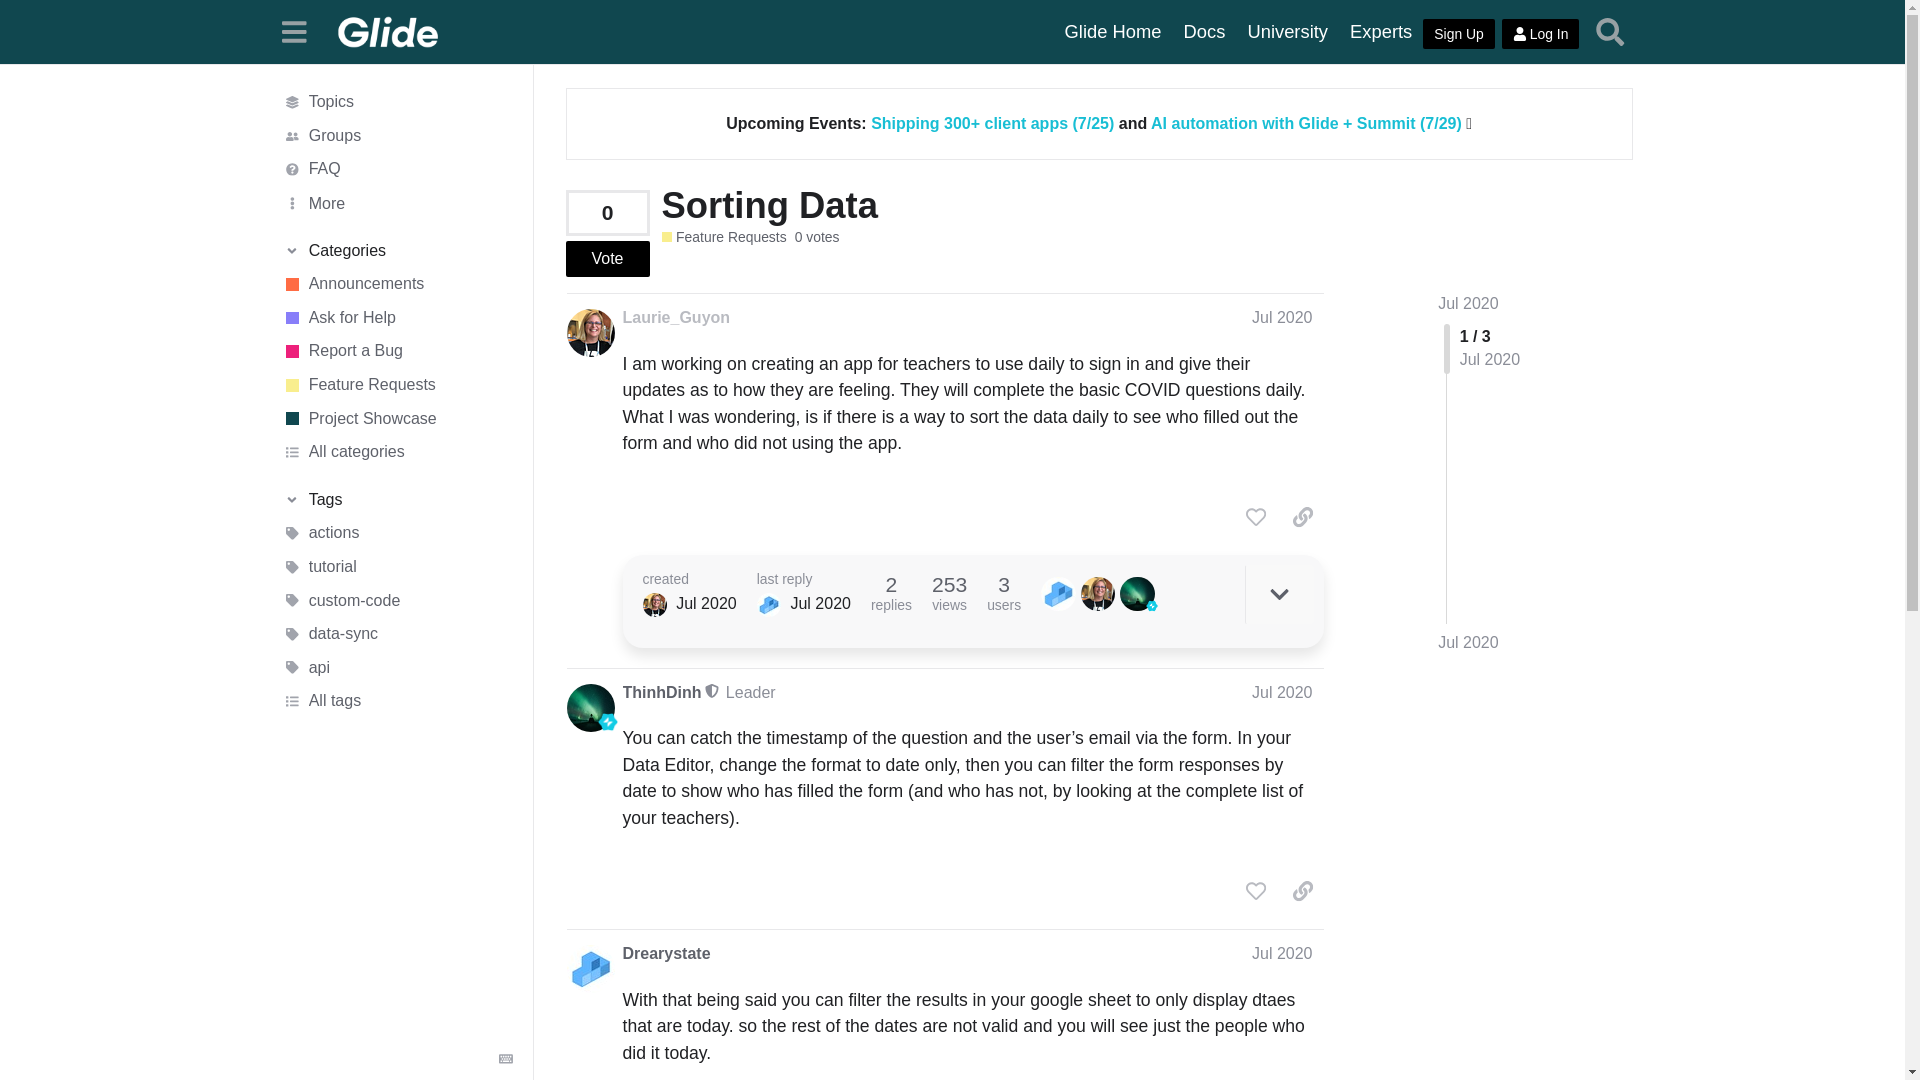 The width and height of the screenshot is (1920, 1080). I want to click on Sorting Data, so click(770, 204).